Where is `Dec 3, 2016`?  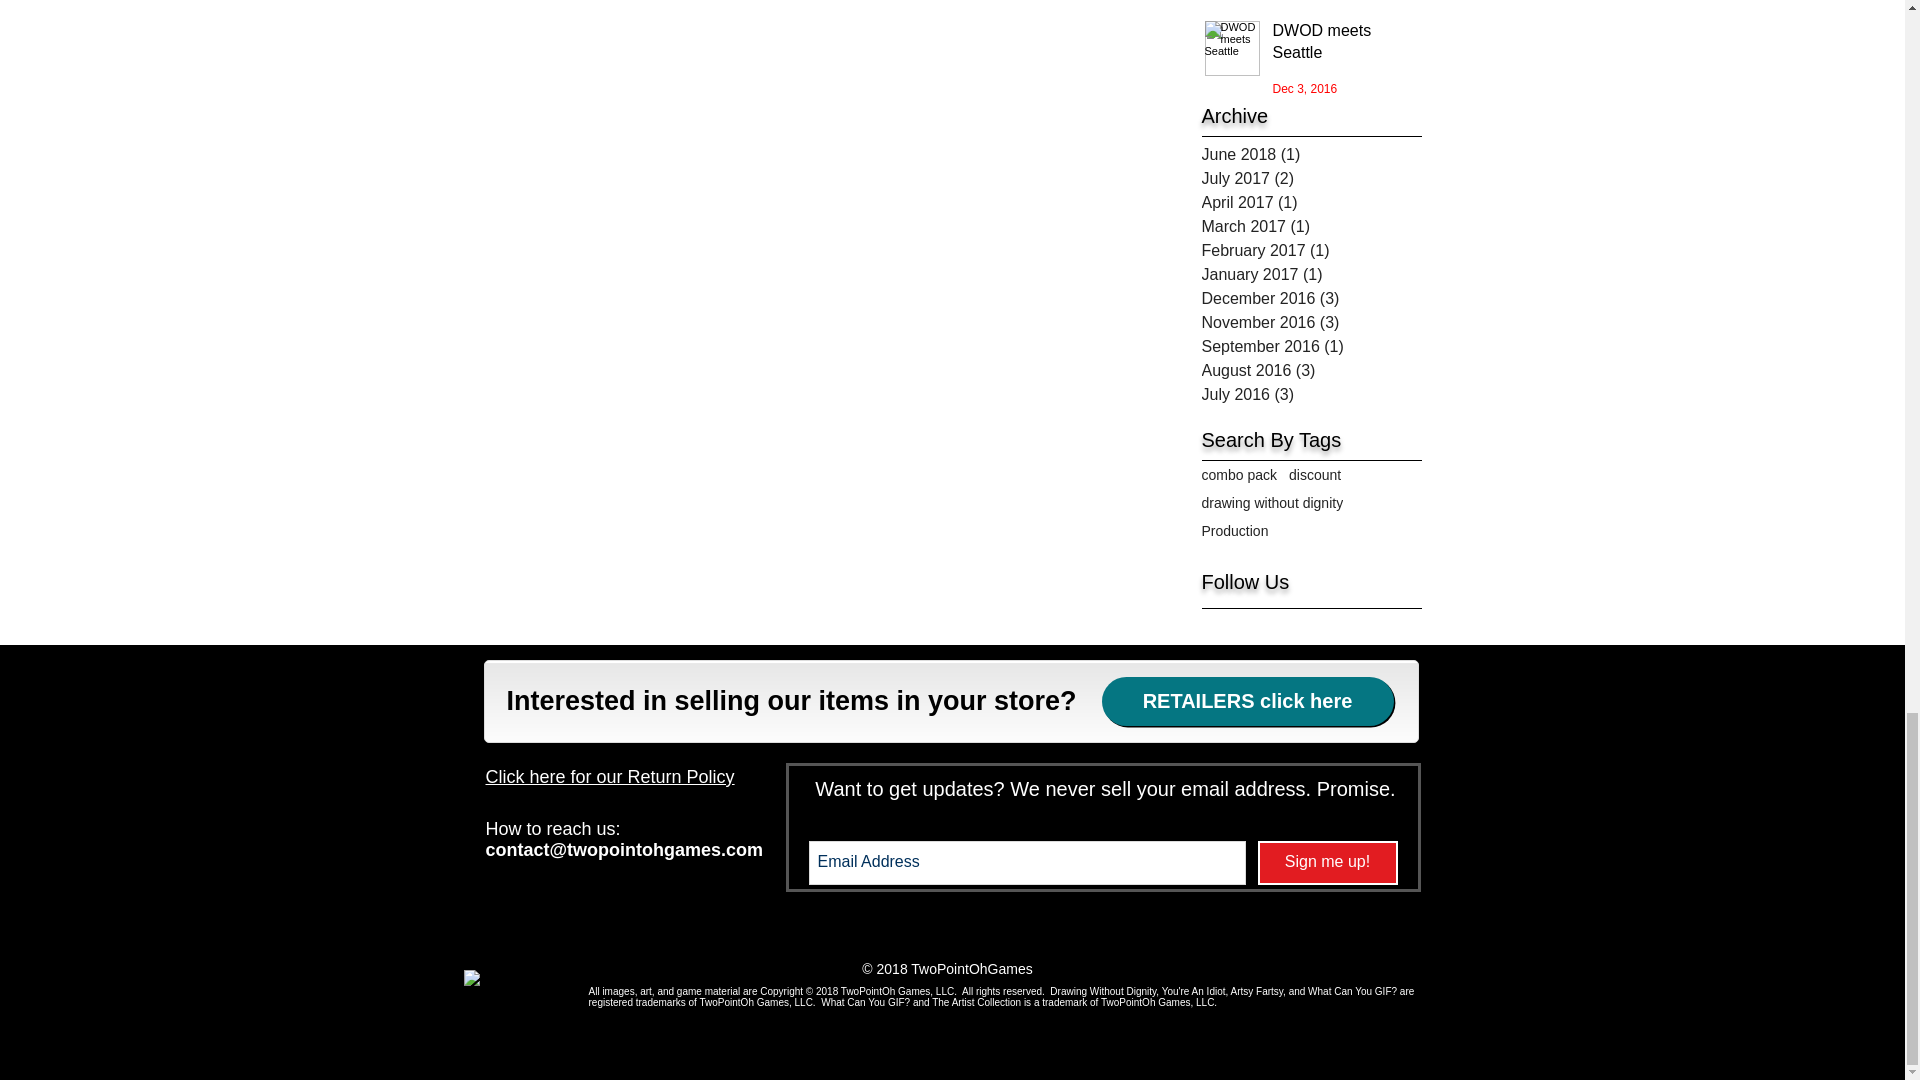 Dec 3, 2016 is located at coordinates (1304, 89).